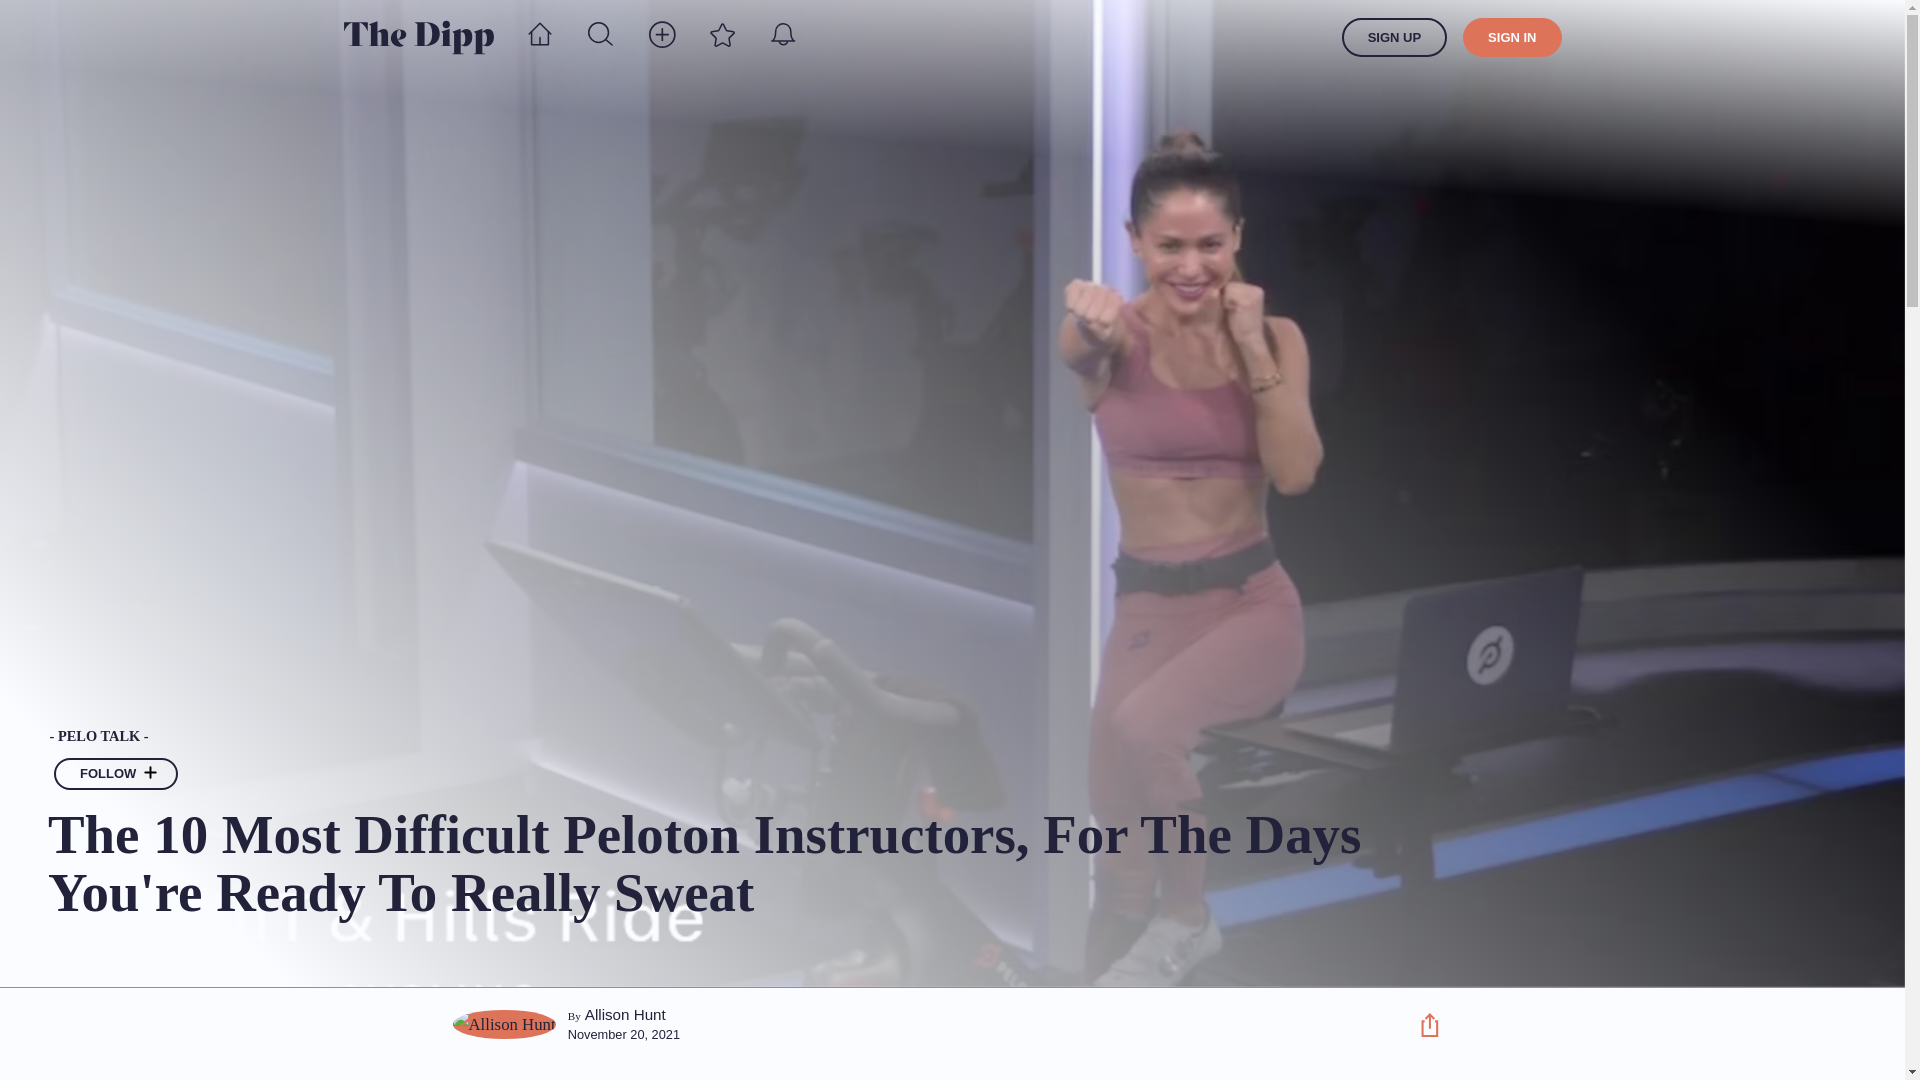  Describe the element at coordinates (626, 1014) in the screenshot. I see `Allison Hunt` at that location.